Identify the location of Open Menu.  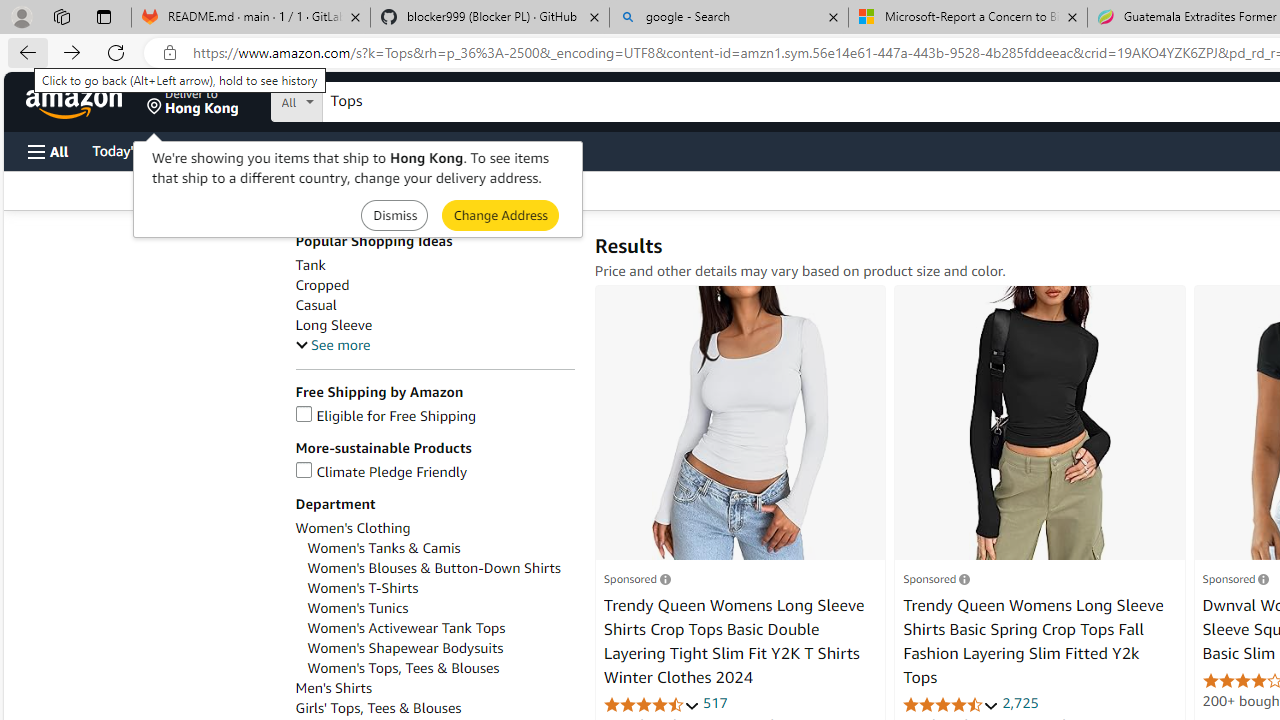
(48, 151).